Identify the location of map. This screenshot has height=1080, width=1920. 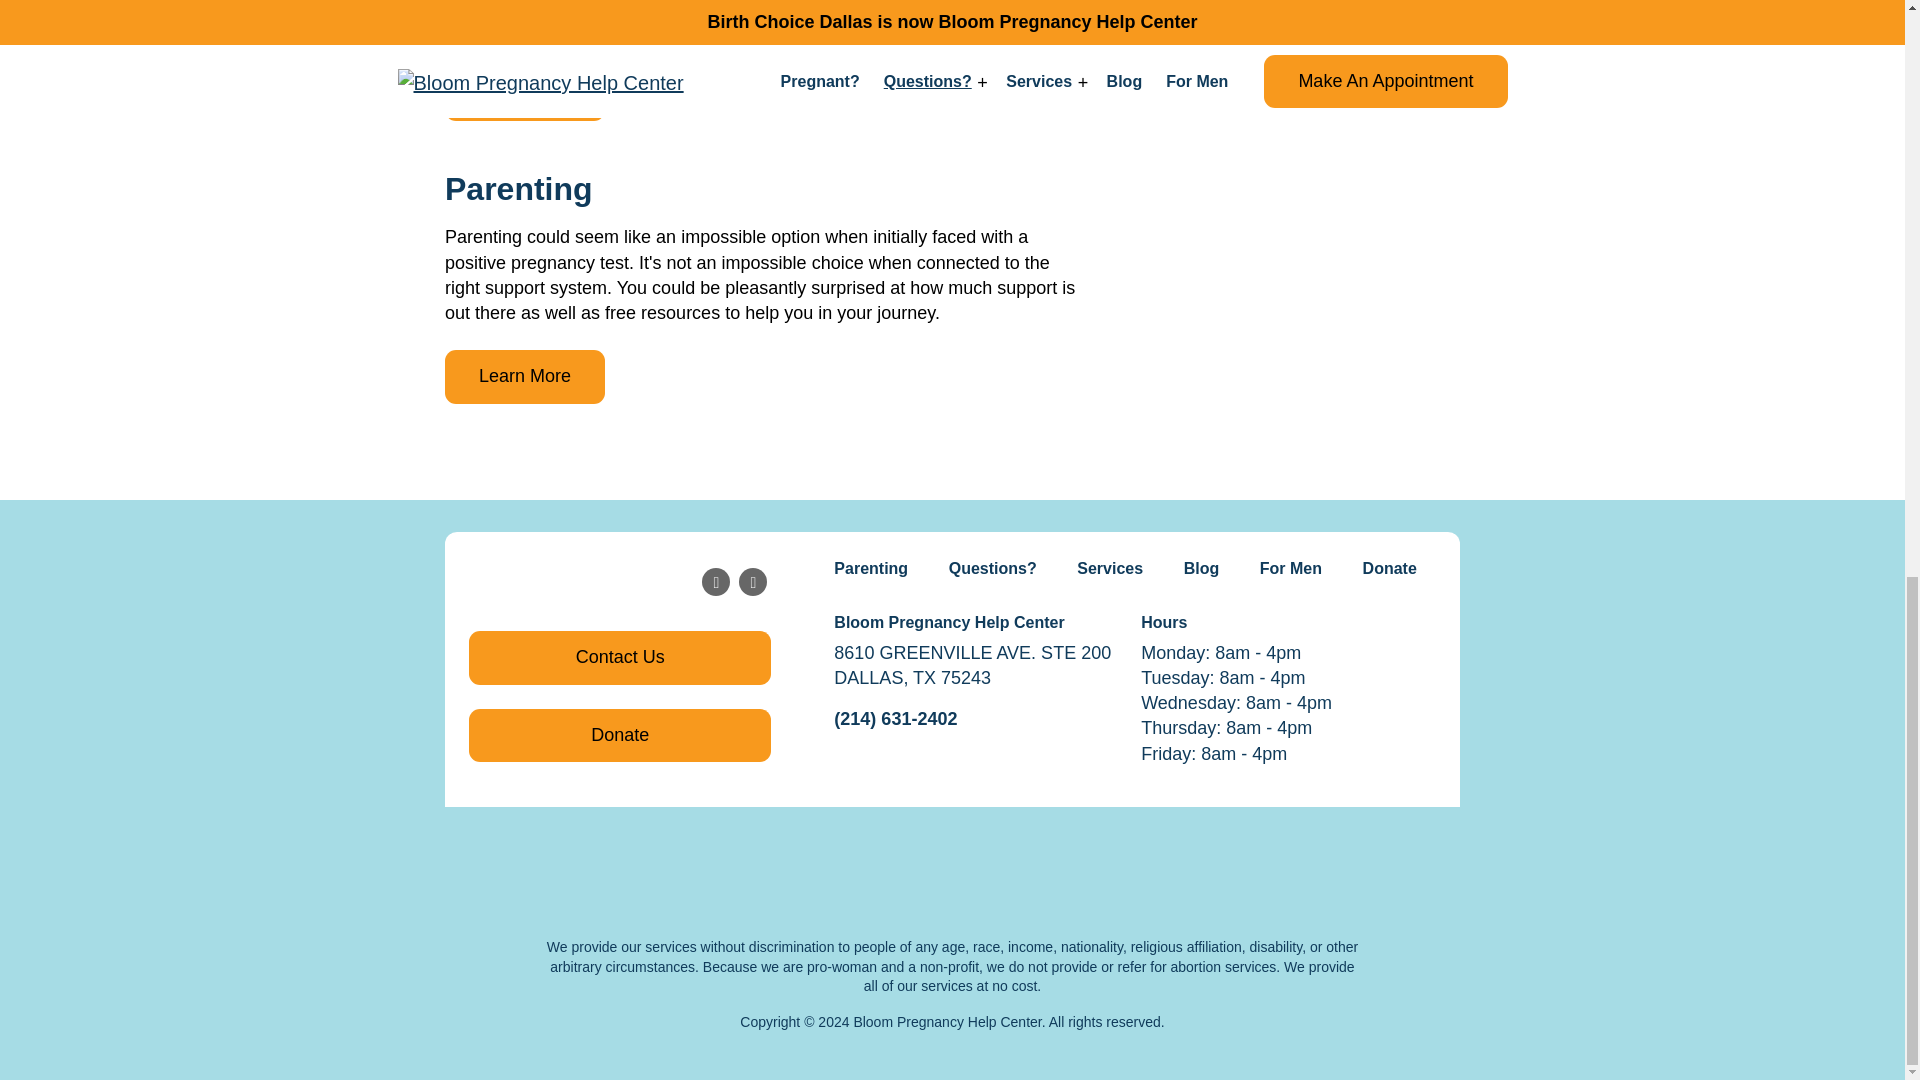
(952, 856).